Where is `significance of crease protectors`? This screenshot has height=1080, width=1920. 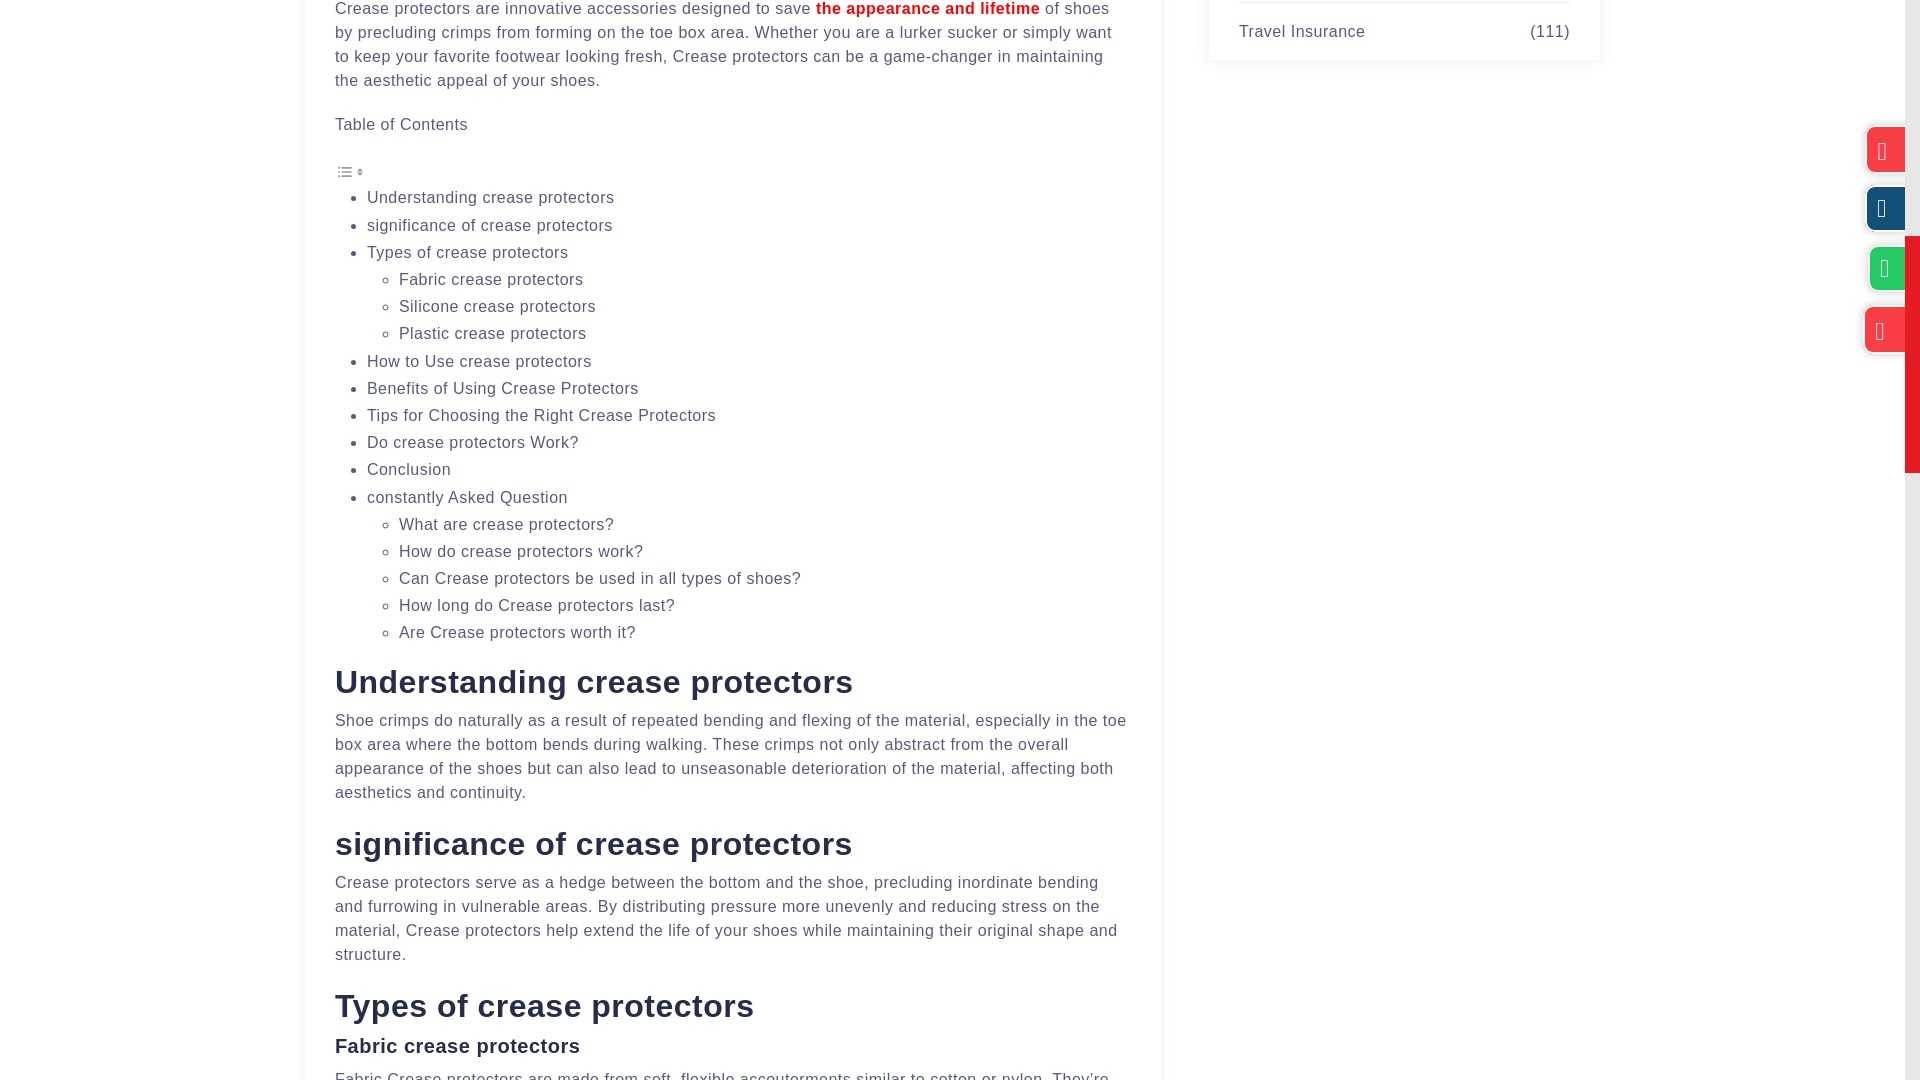
significance of crease protectors is located at coordinates (489, 226).